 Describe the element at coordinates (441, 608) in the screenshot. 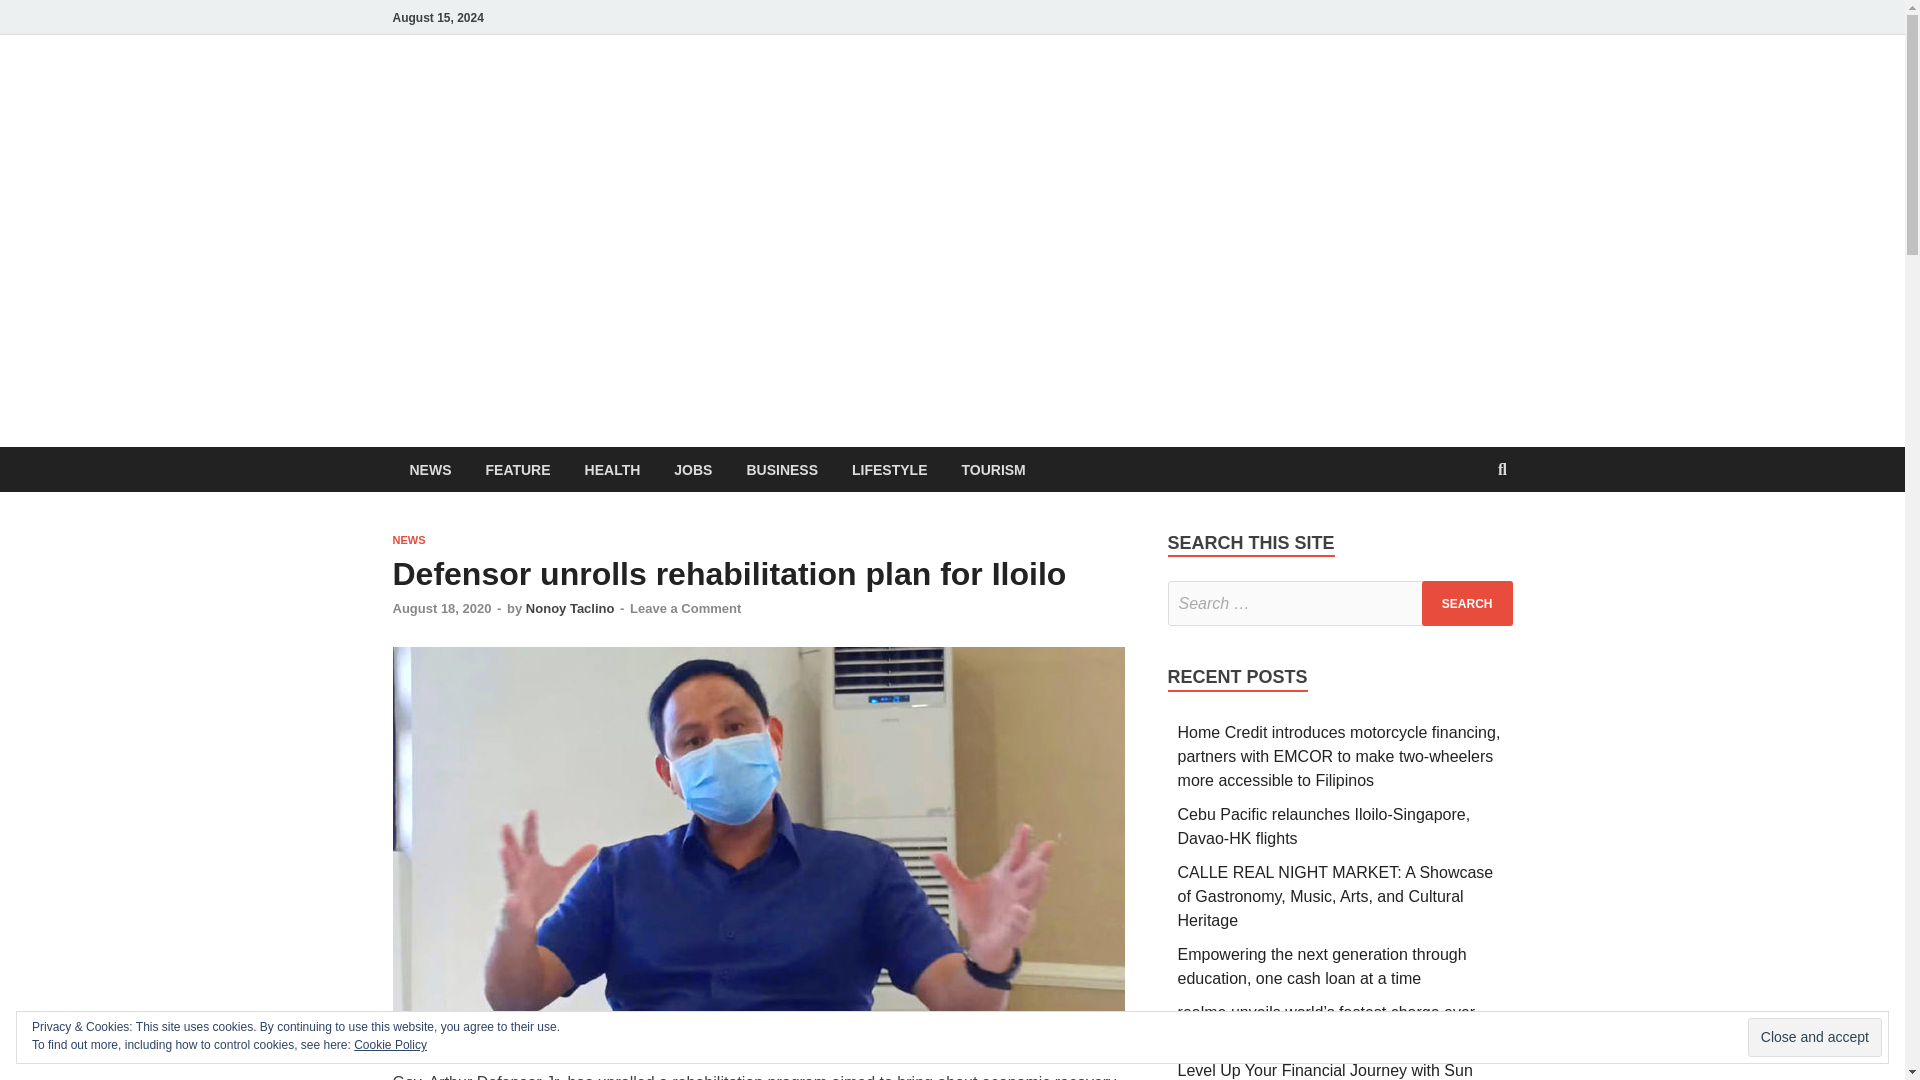

I see `August 18, 2020` at that location.